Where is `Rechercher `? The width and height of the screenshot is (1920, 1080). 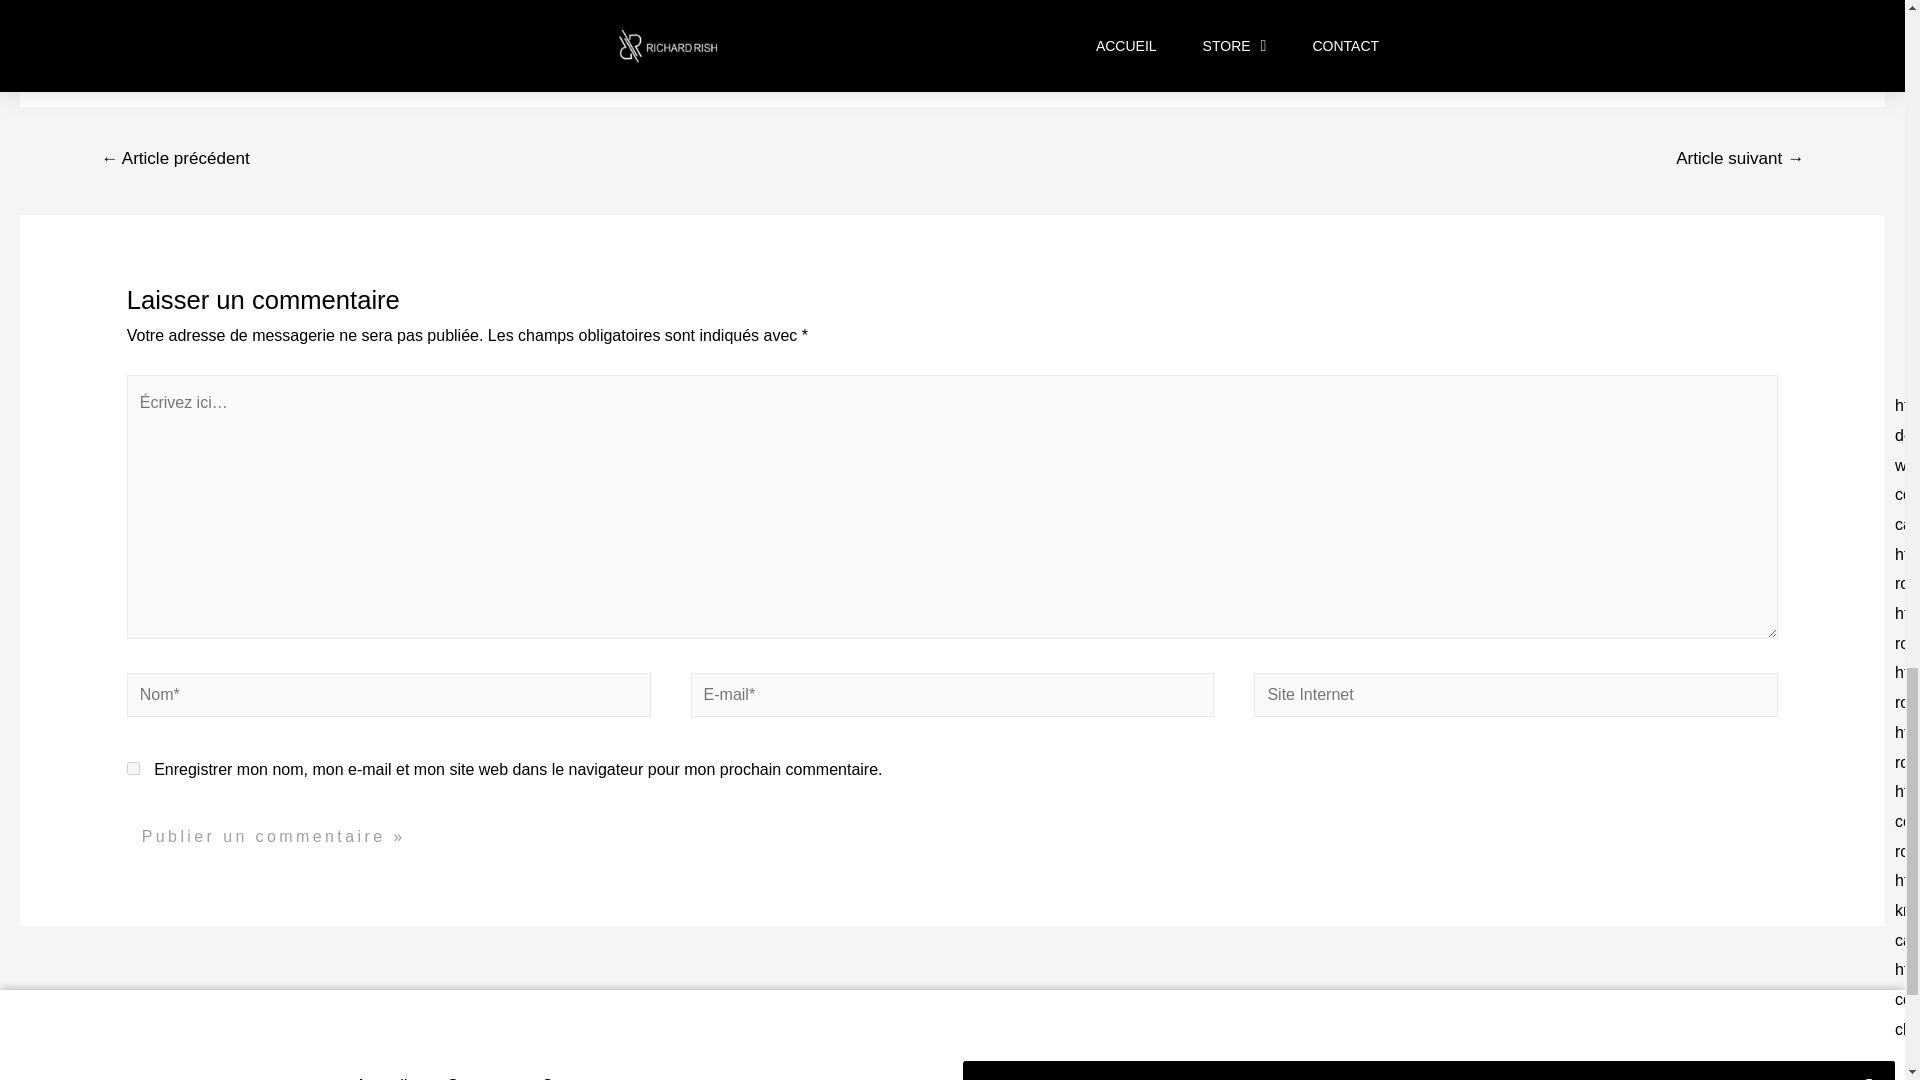 Rechercher  is located at coordinates (1403, 1070).